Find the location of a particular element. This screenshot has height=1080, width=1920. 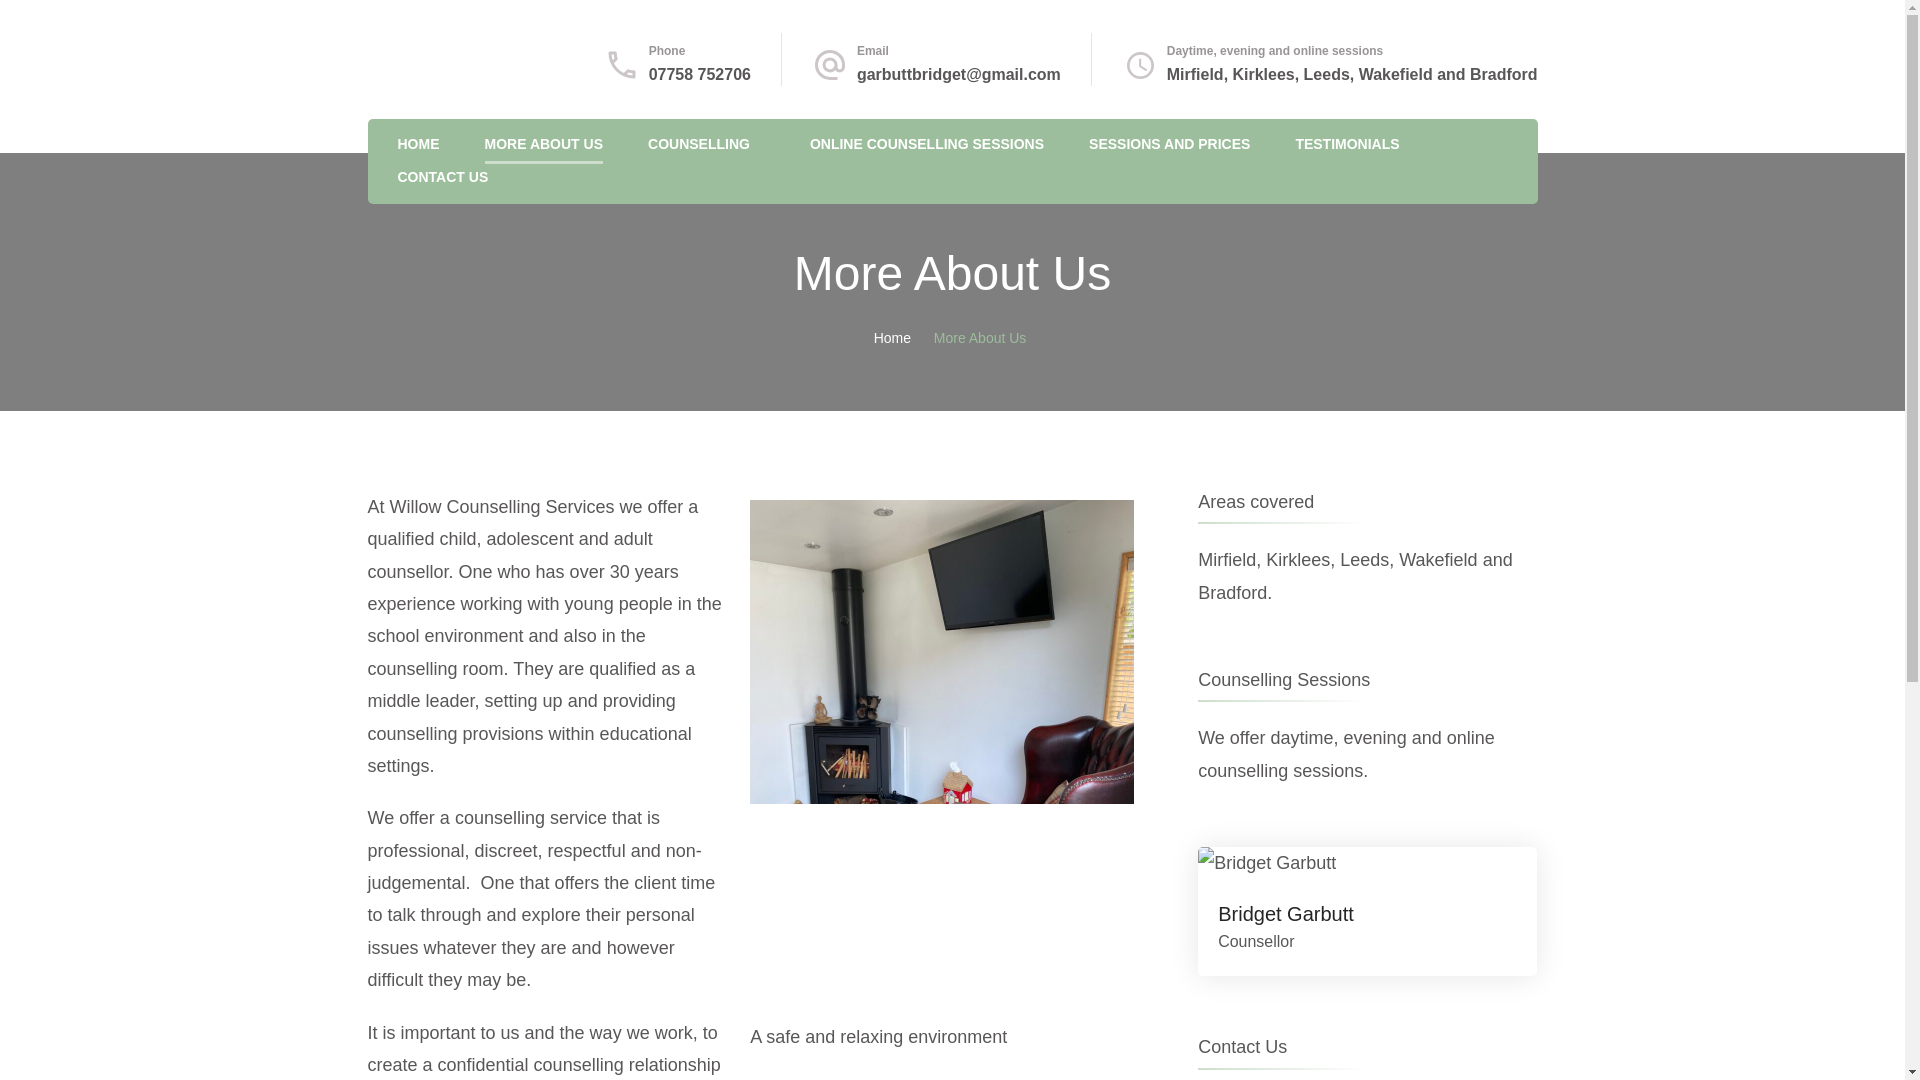

CONTACT US is located at coordinates (443, 179).